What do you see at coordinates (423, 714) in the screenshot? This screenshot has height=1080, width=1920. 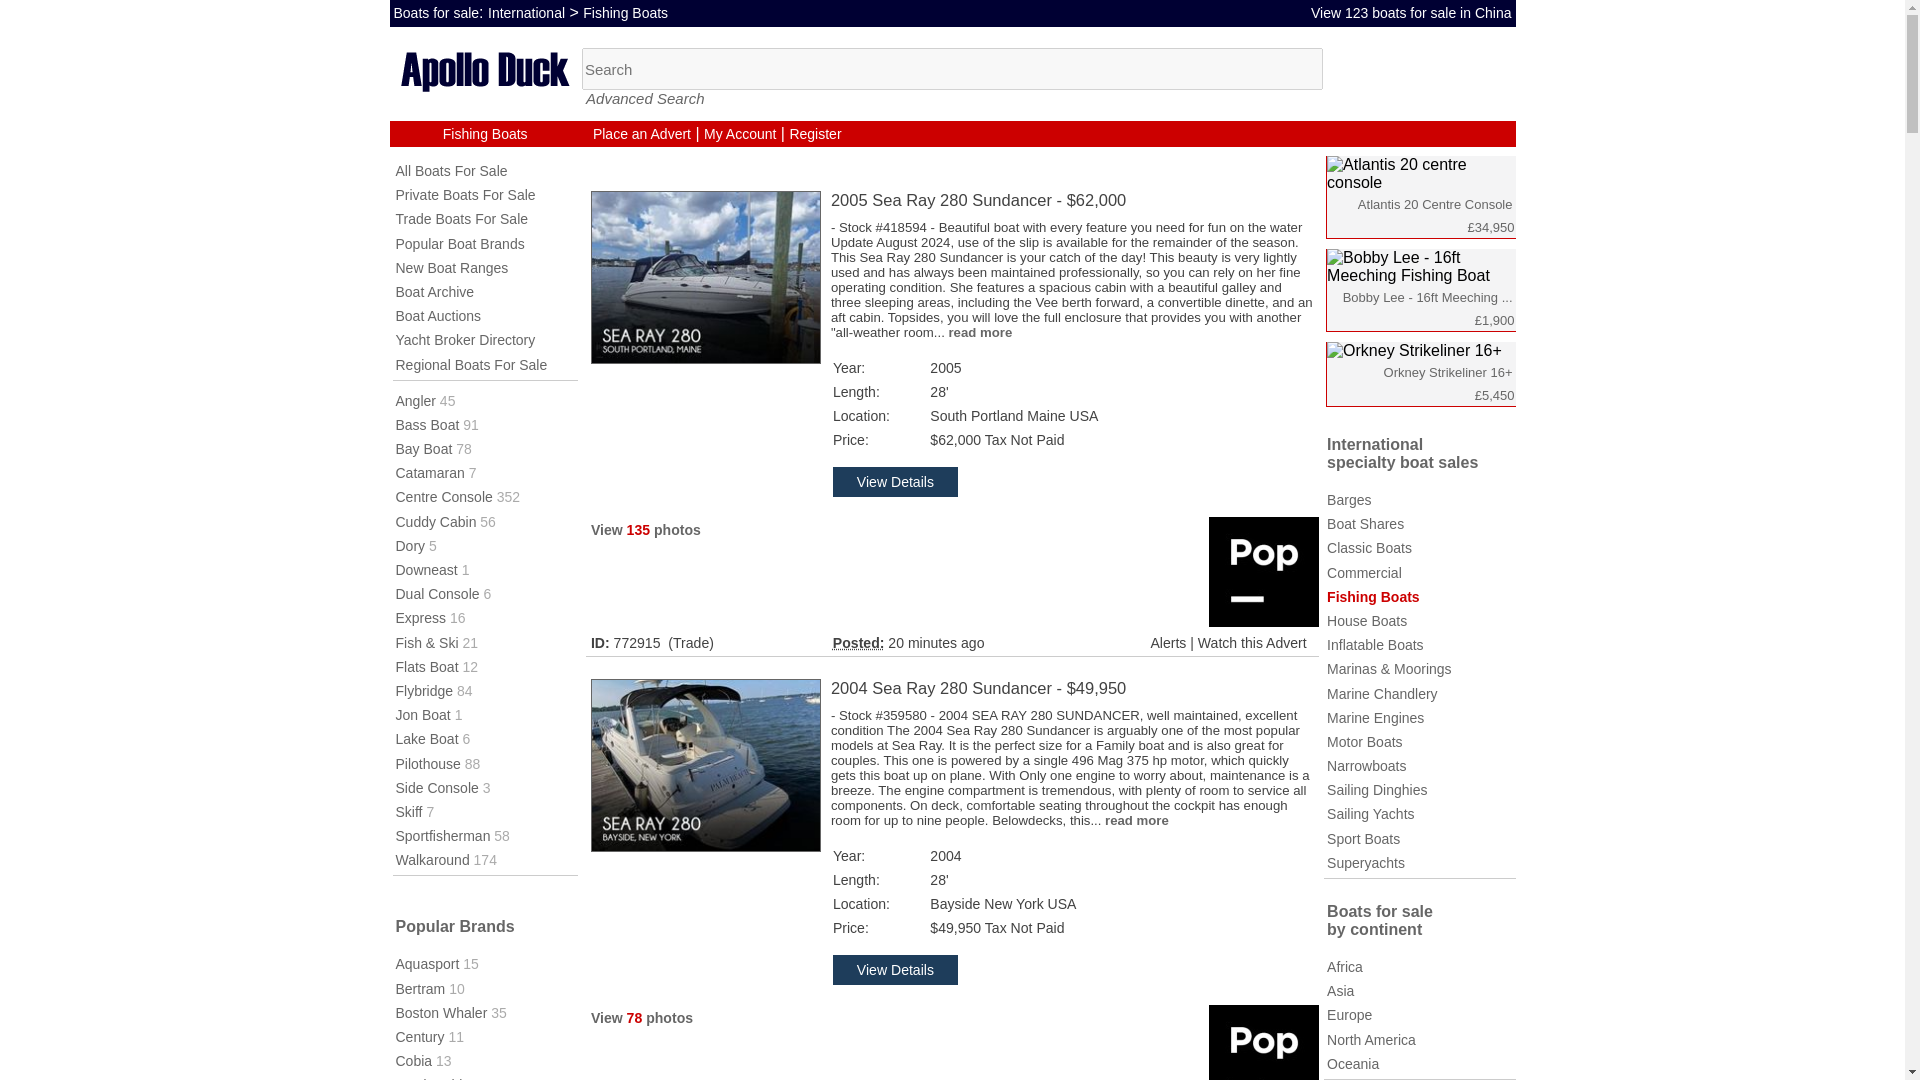 I see `Jon Boat` at bounding box center [423, 714].